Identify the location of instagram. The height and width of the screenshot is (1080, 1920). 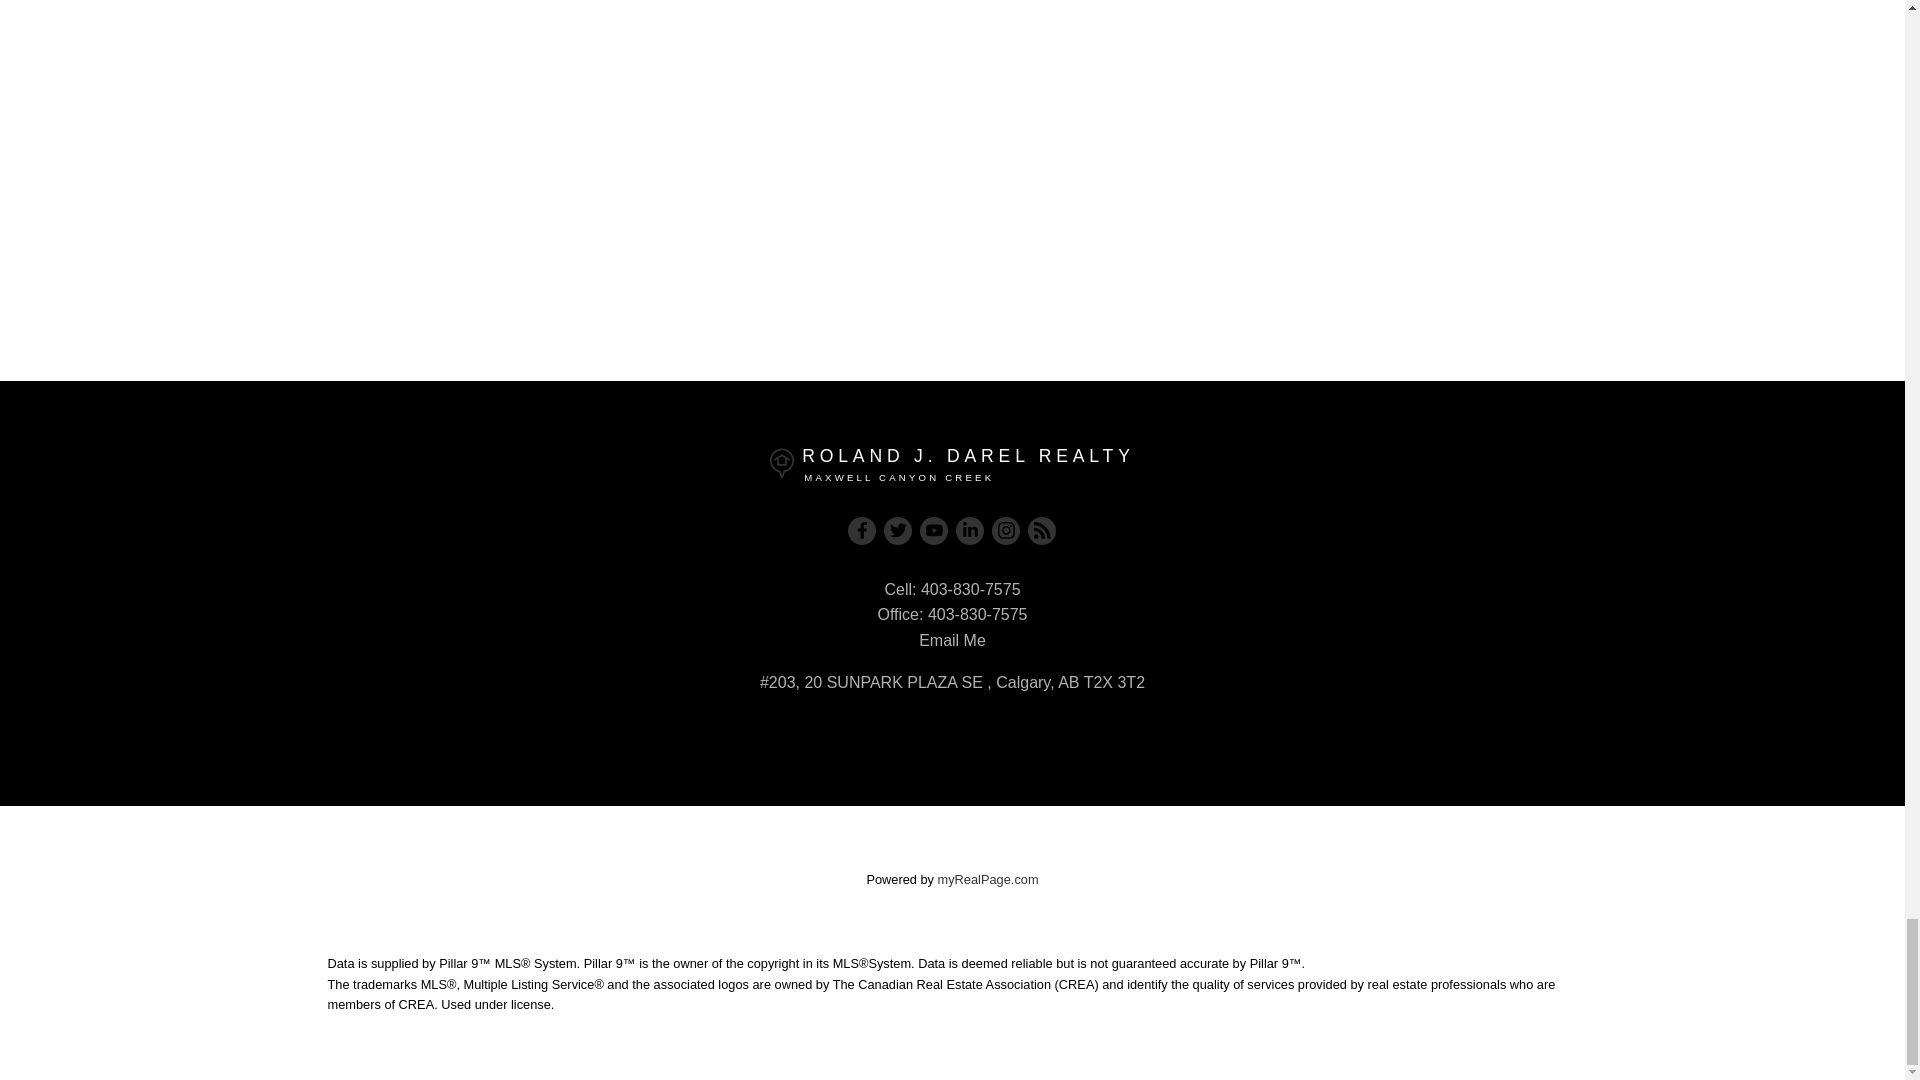
(1006, 531).